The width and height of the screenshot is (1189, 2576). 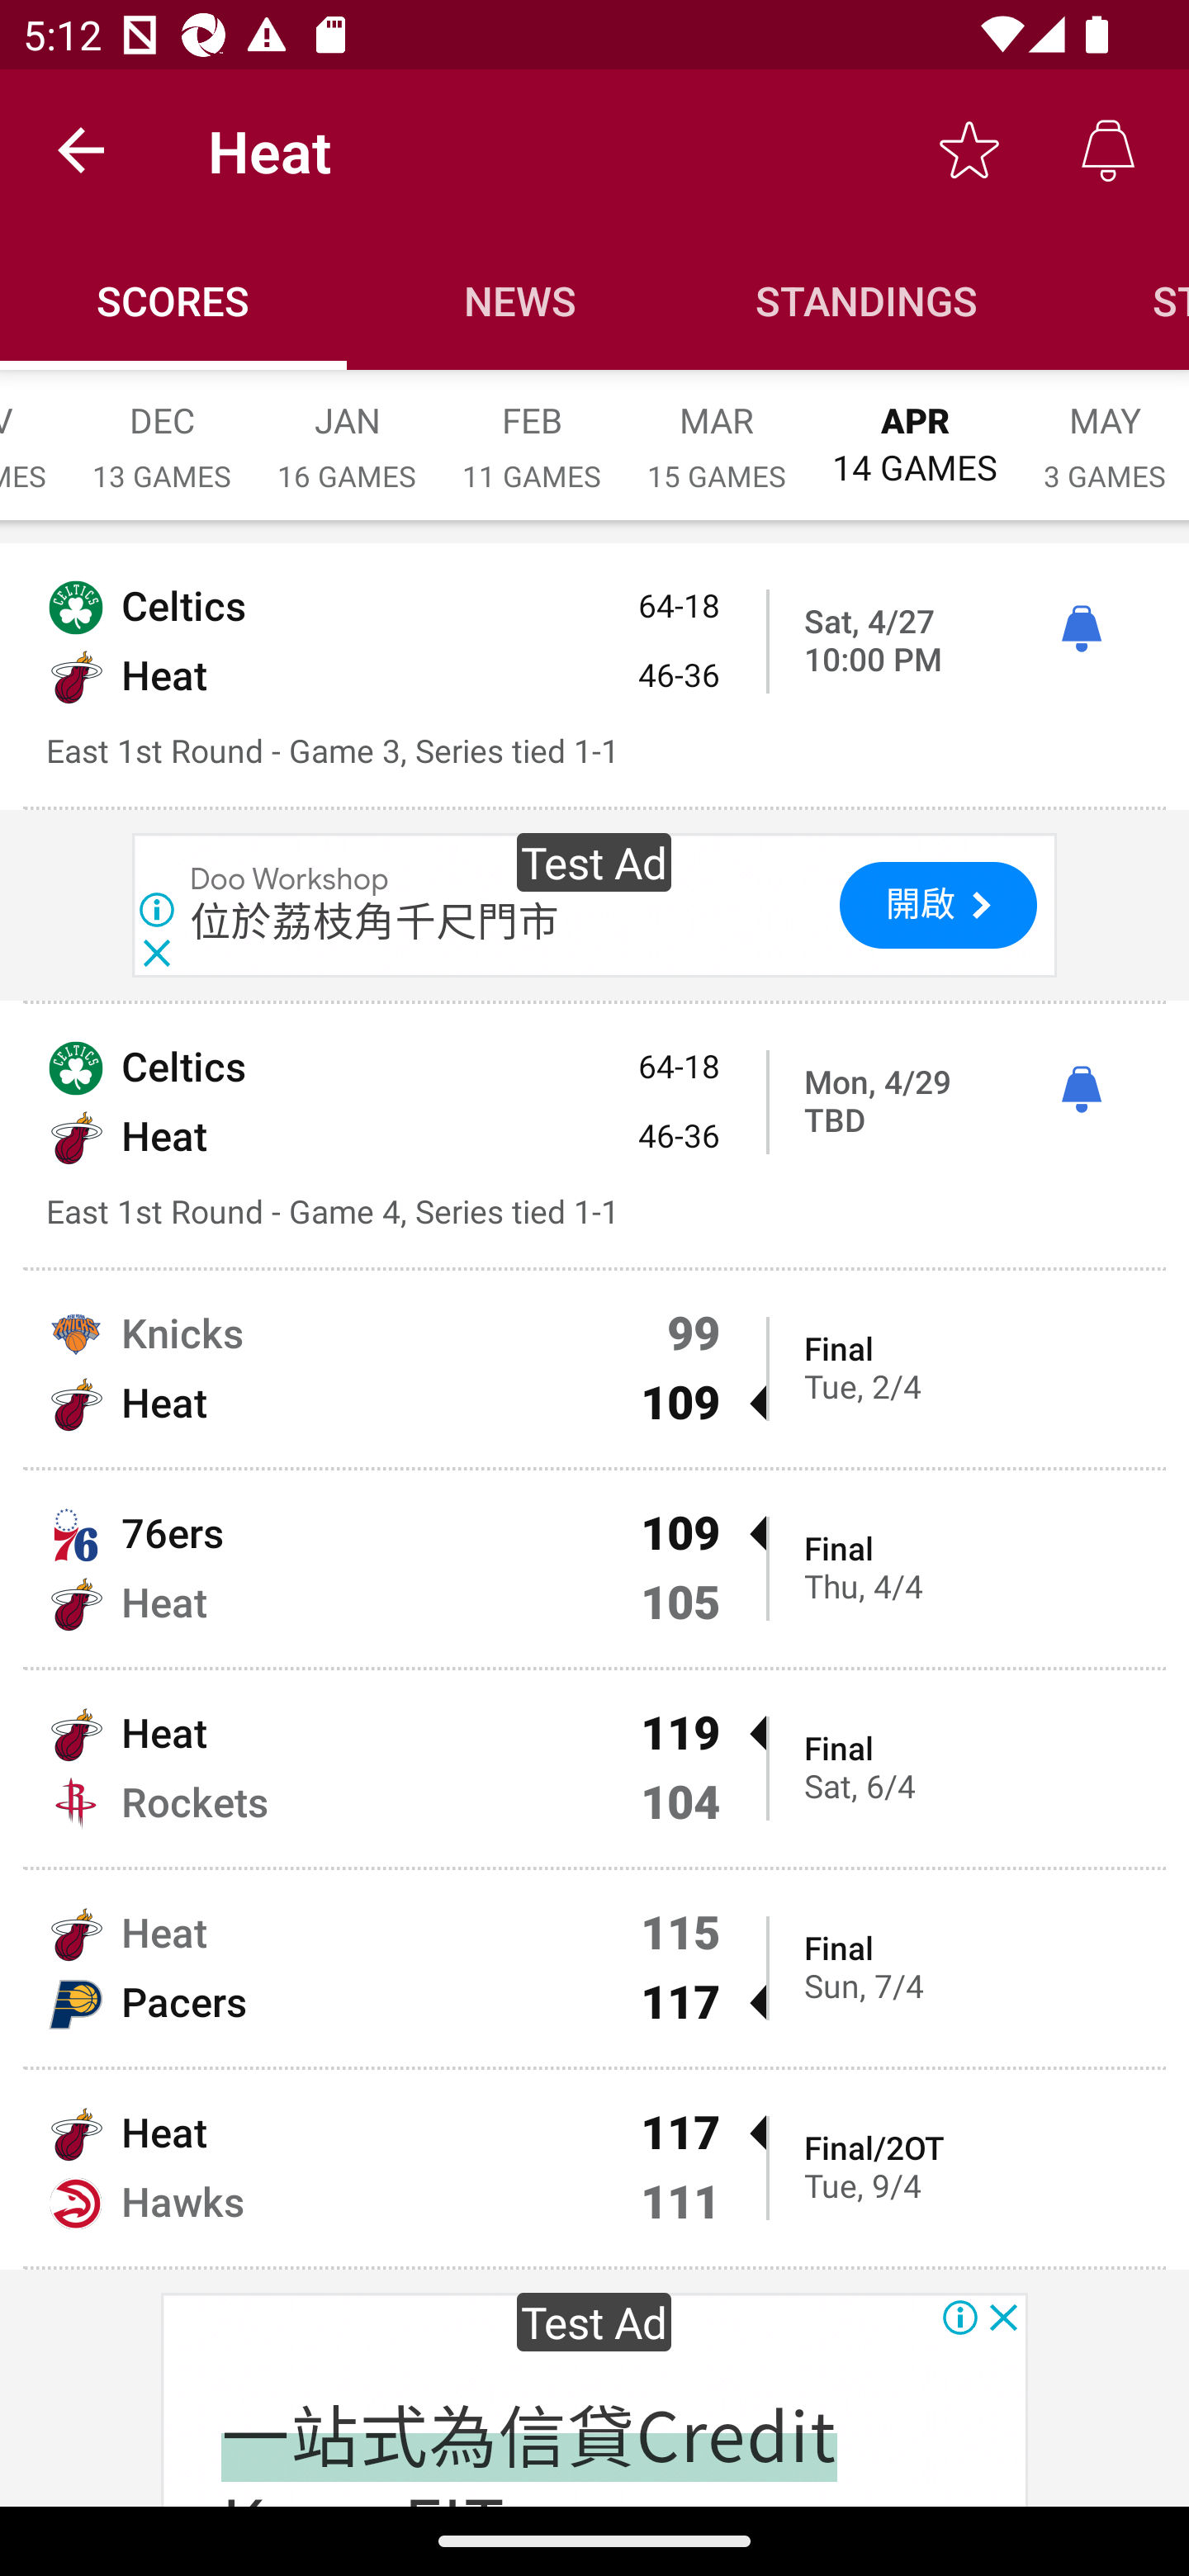 What do you see at coordinates (162, 431) in the screenshot?
I see `DEC 13 GAMES` at bounding box center [162, 431].